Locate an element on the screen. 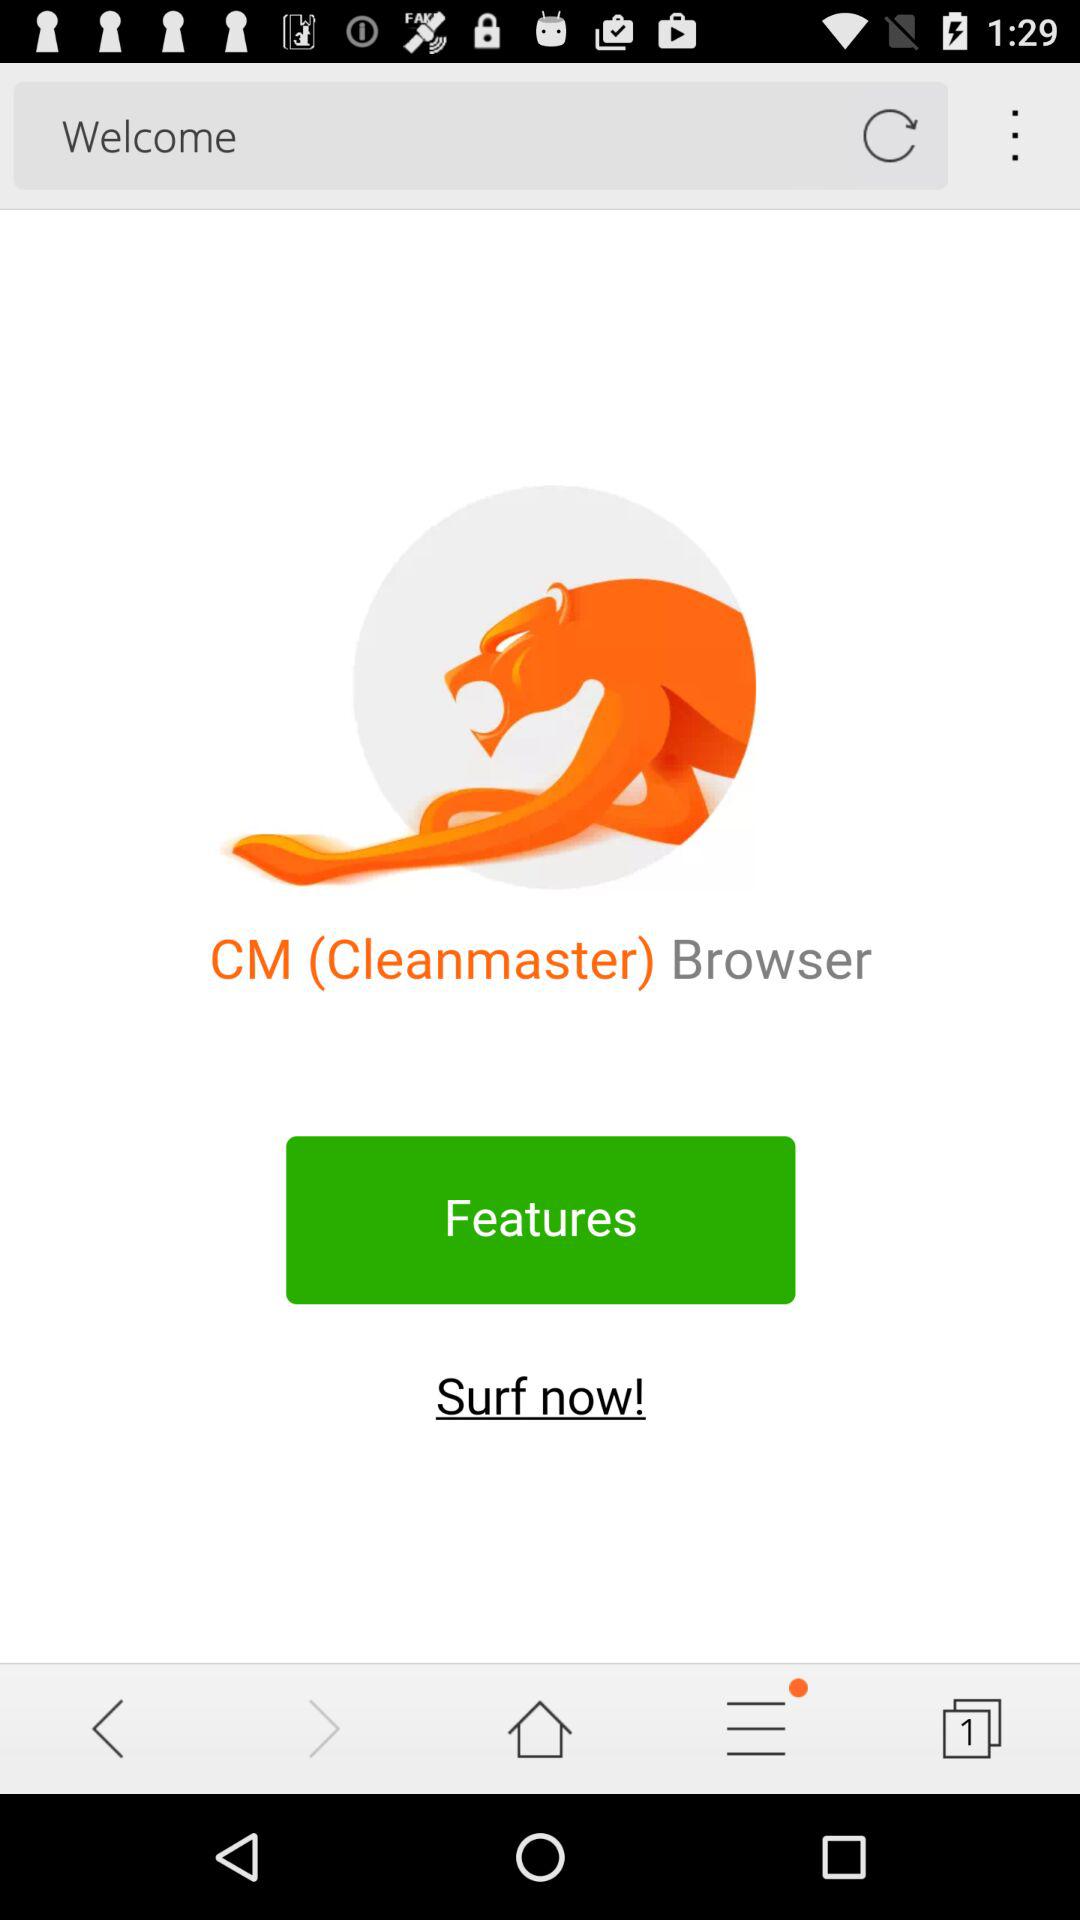 Image resolution: width=1080 pixels, height=1920 pixels. refresh is located at coordinates (890, 136).